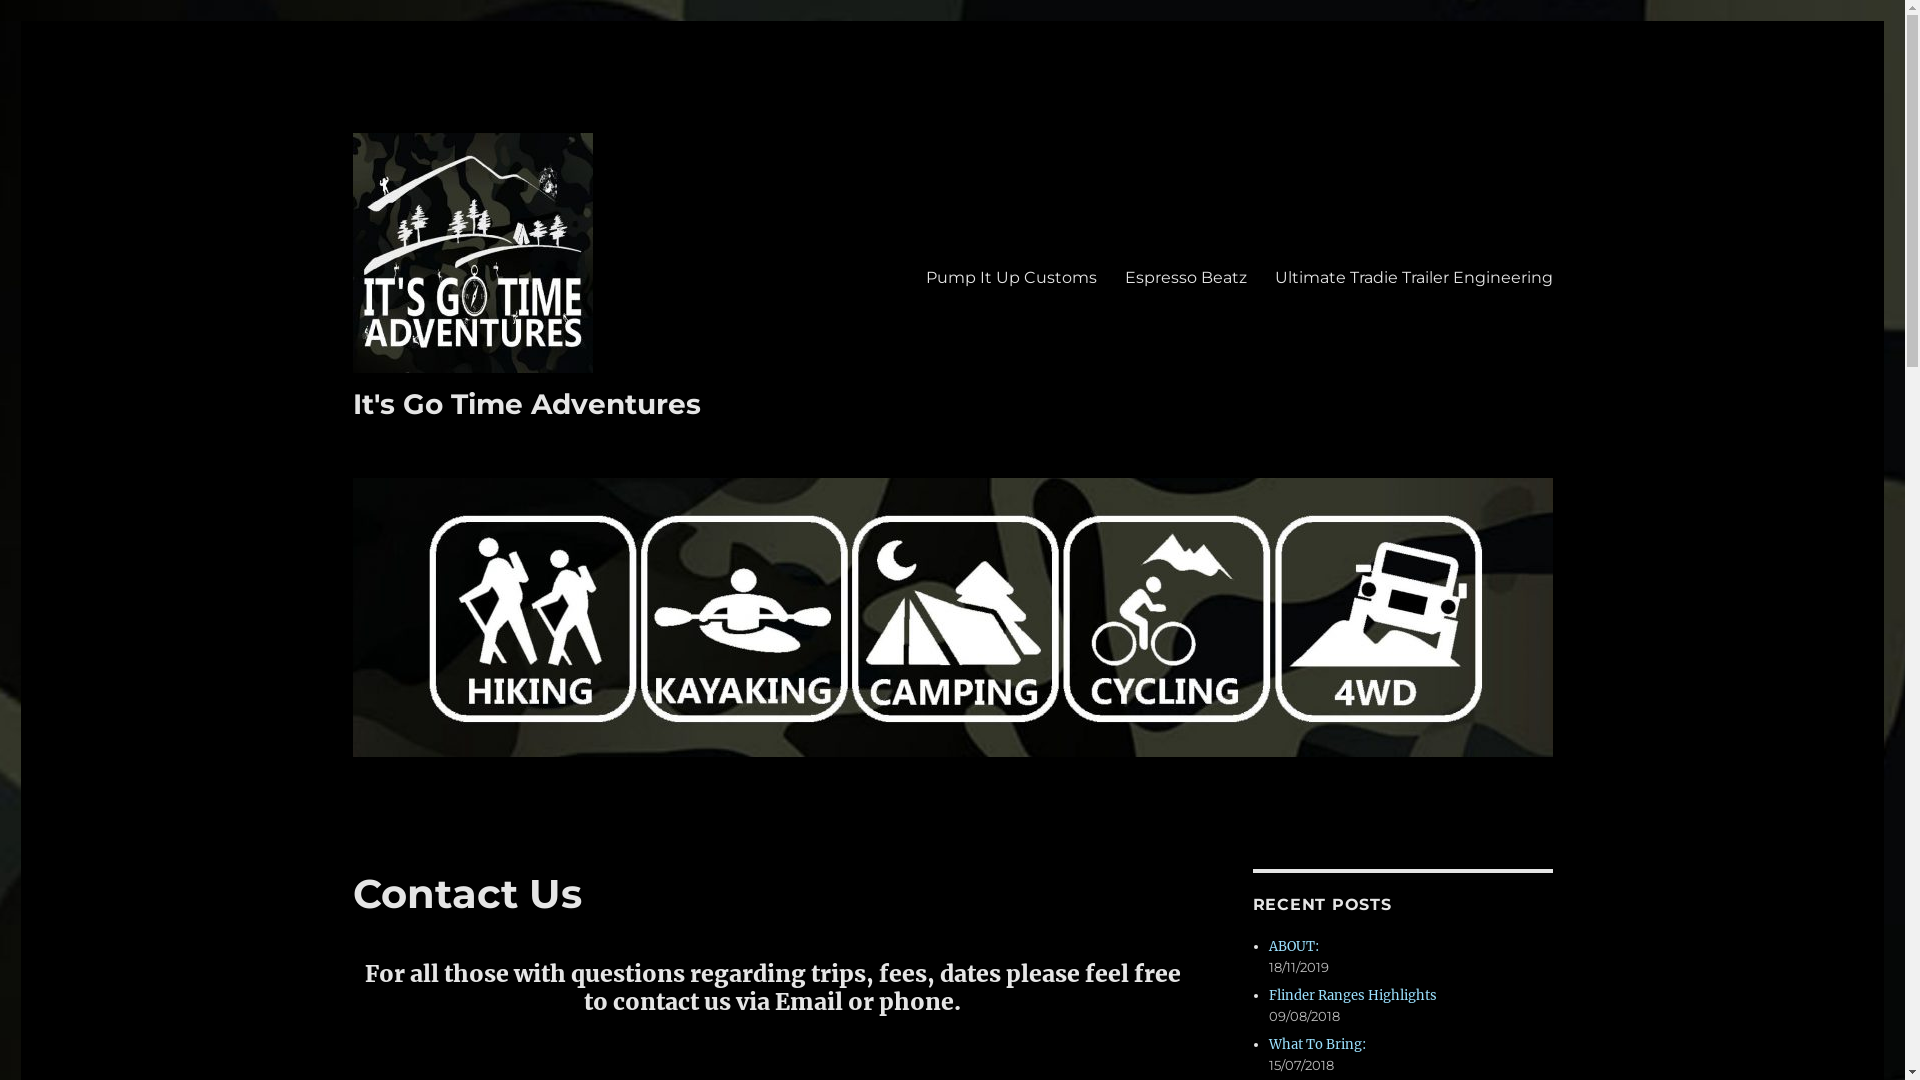 The image size is (1920, 1080). I want to click on Ultimate Tradie Trailer Engineering, so click(1413, 277).